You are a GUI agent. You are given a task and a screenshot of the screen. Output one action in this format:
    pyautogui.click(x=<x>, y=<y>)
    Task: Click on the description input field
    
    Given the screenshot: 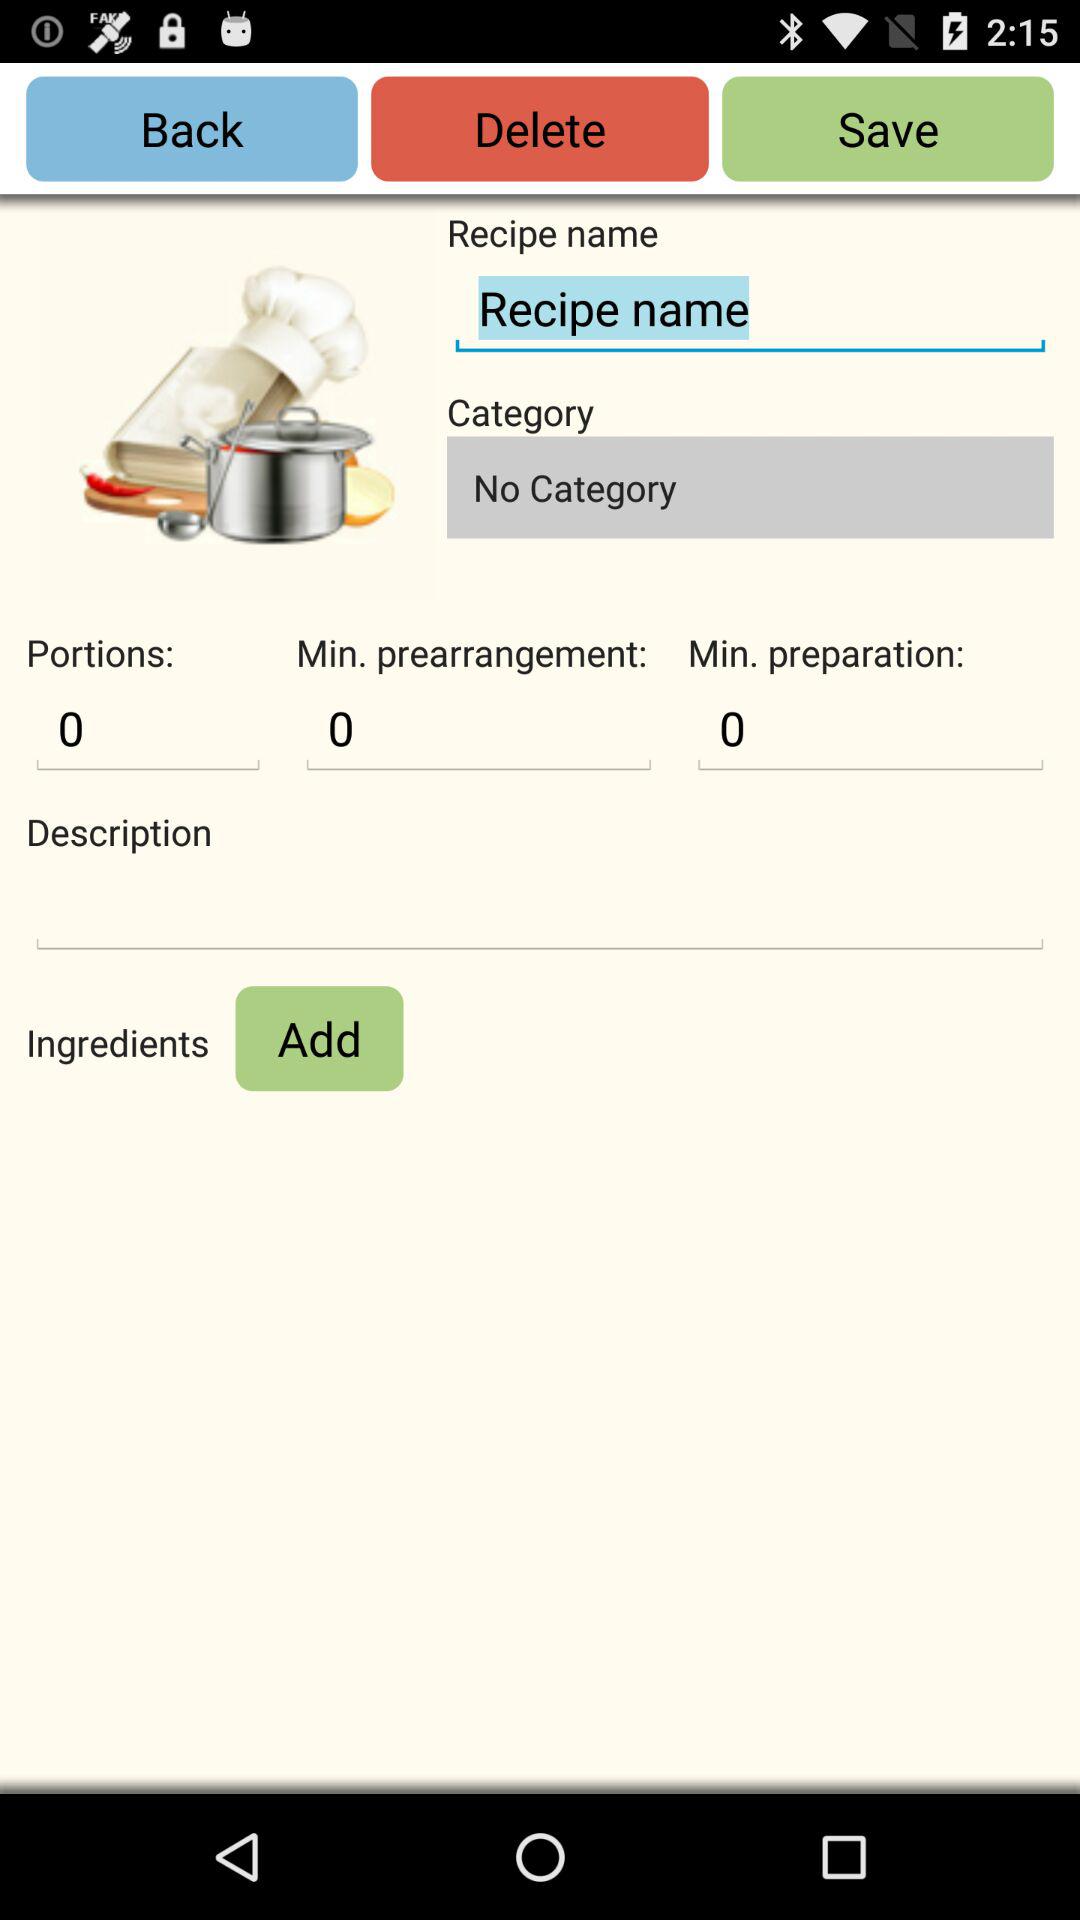 What is the action you would take?
    pyautogui.click(x=540, y=908)
    